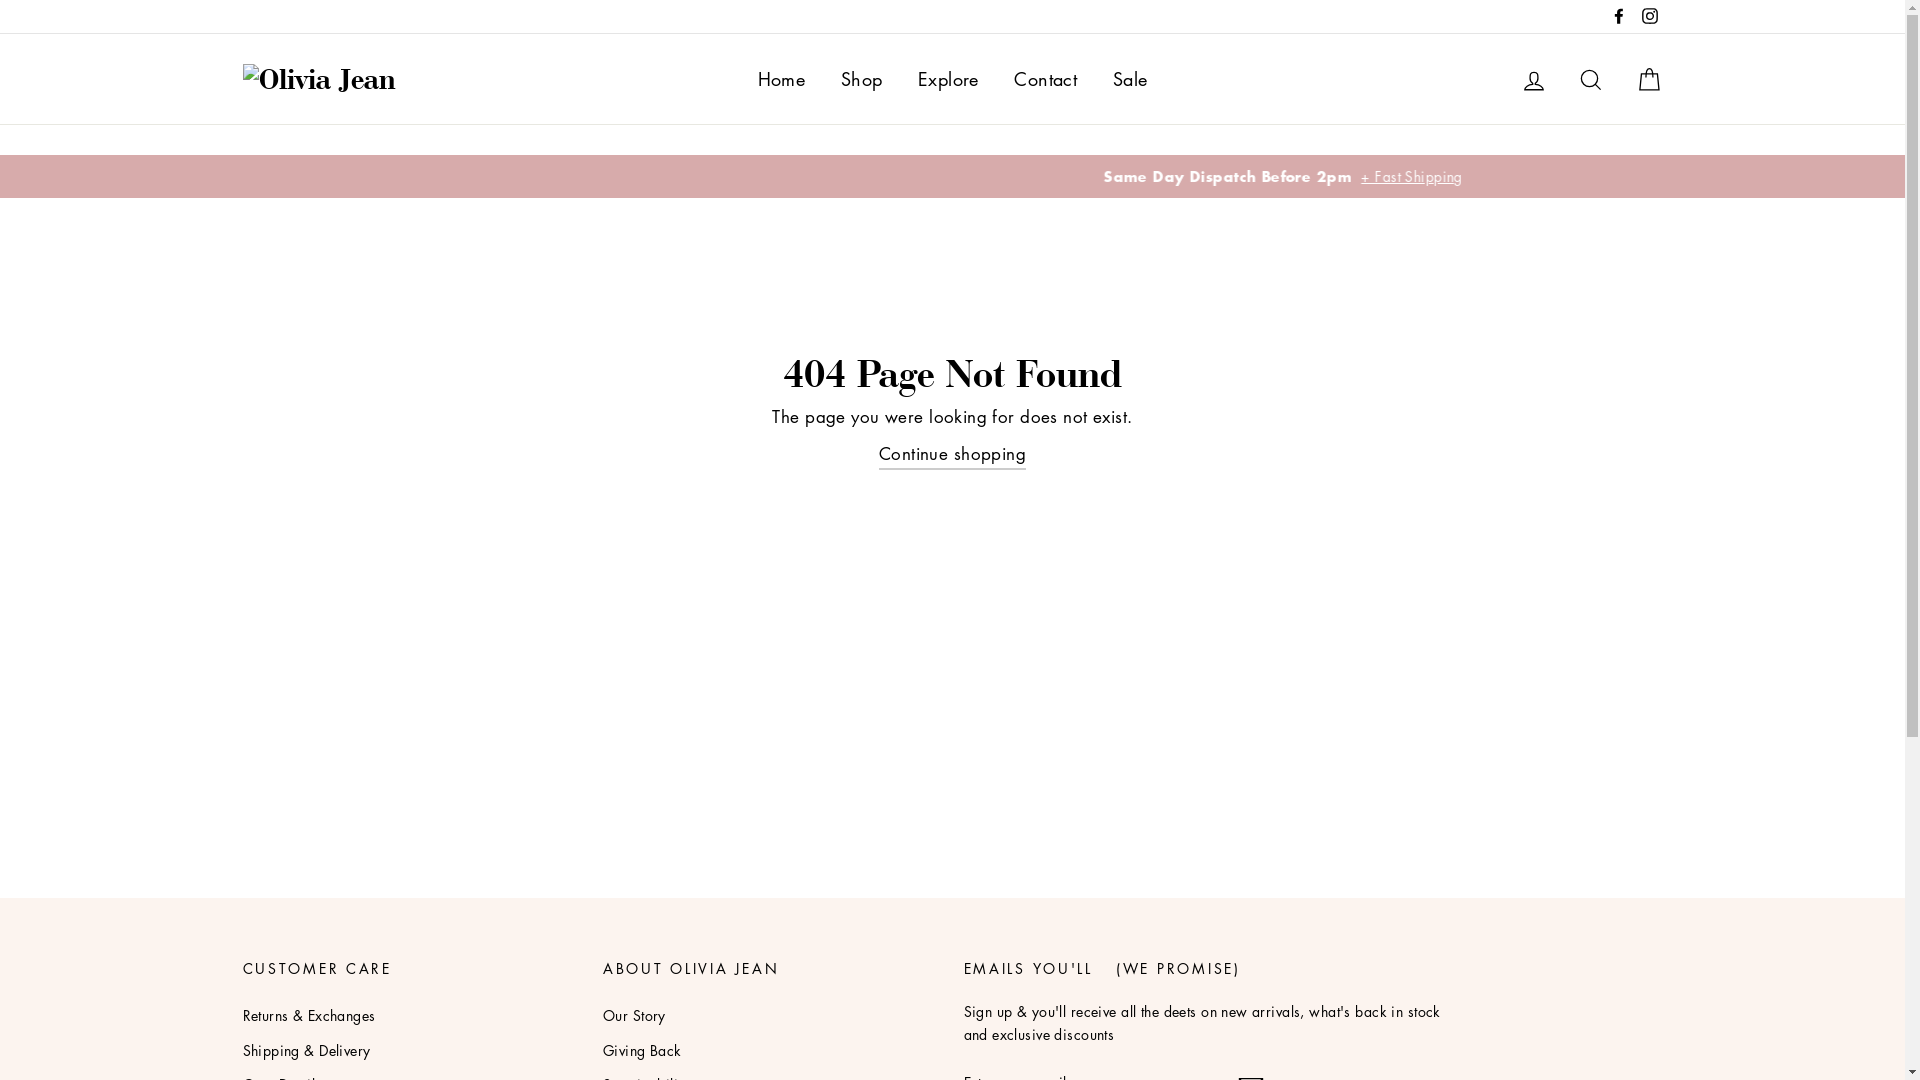 The height and width of the screenshot is (1080, 1920). I want to click on Giving Back, so click(642, 1050).